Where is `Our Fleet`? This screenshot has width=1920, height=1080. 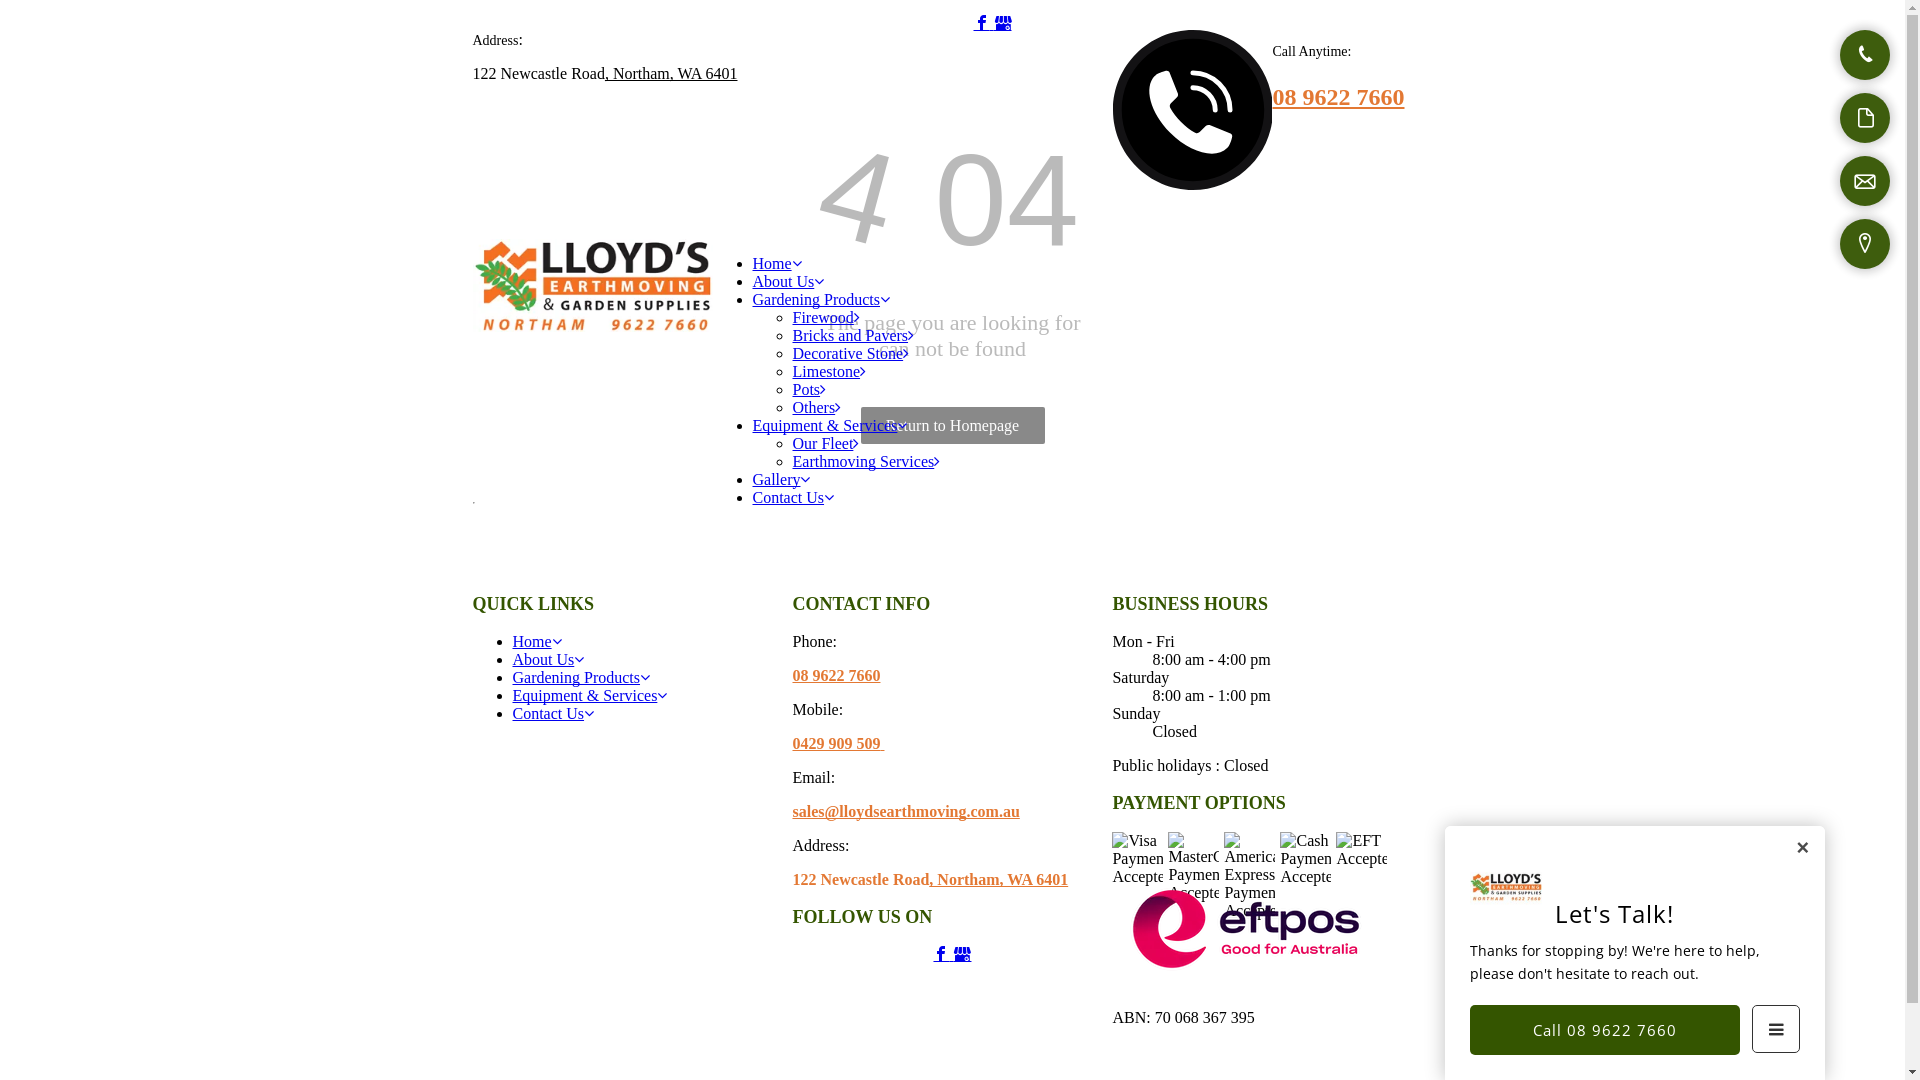
Our Fleet is located at coordinates (826, 444).